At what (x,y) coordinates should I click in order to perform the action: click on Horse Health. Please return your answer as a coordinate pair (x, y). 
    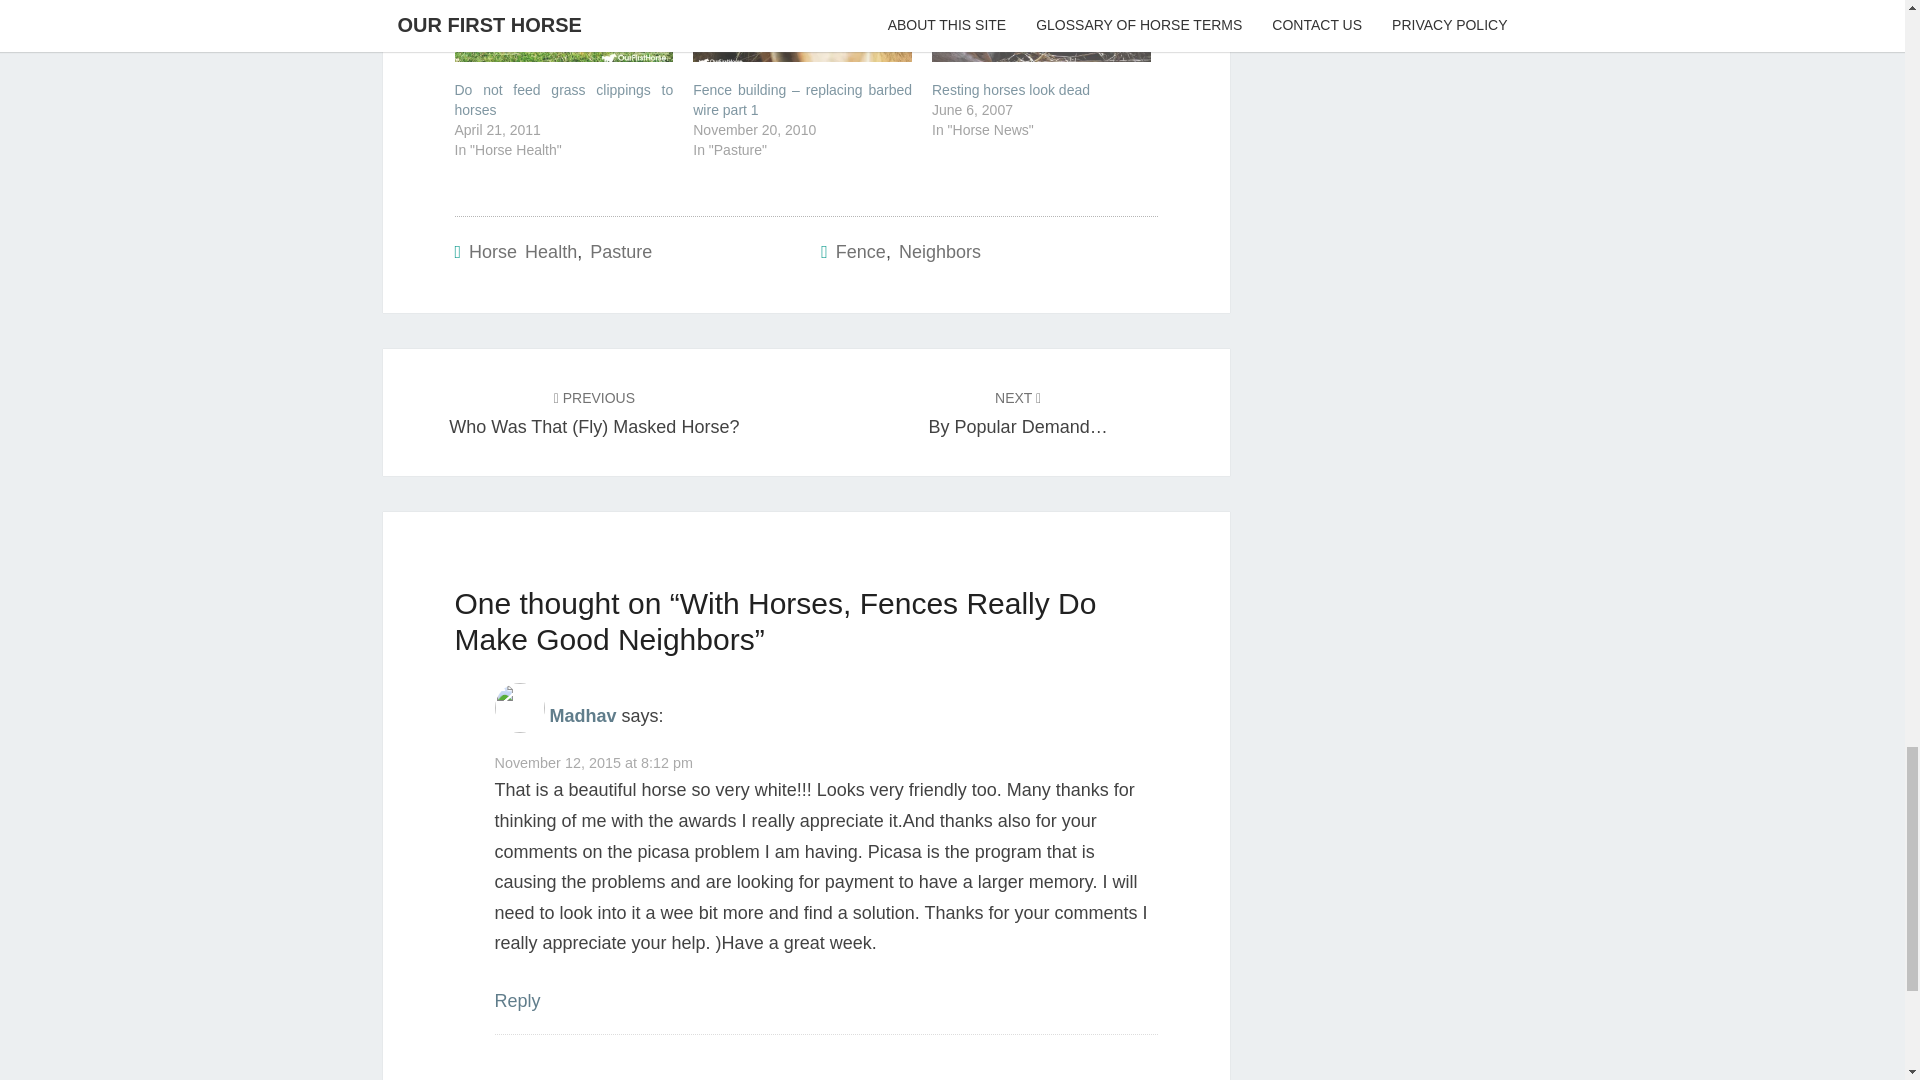
    Looking at the image, I should click on (522, 252).